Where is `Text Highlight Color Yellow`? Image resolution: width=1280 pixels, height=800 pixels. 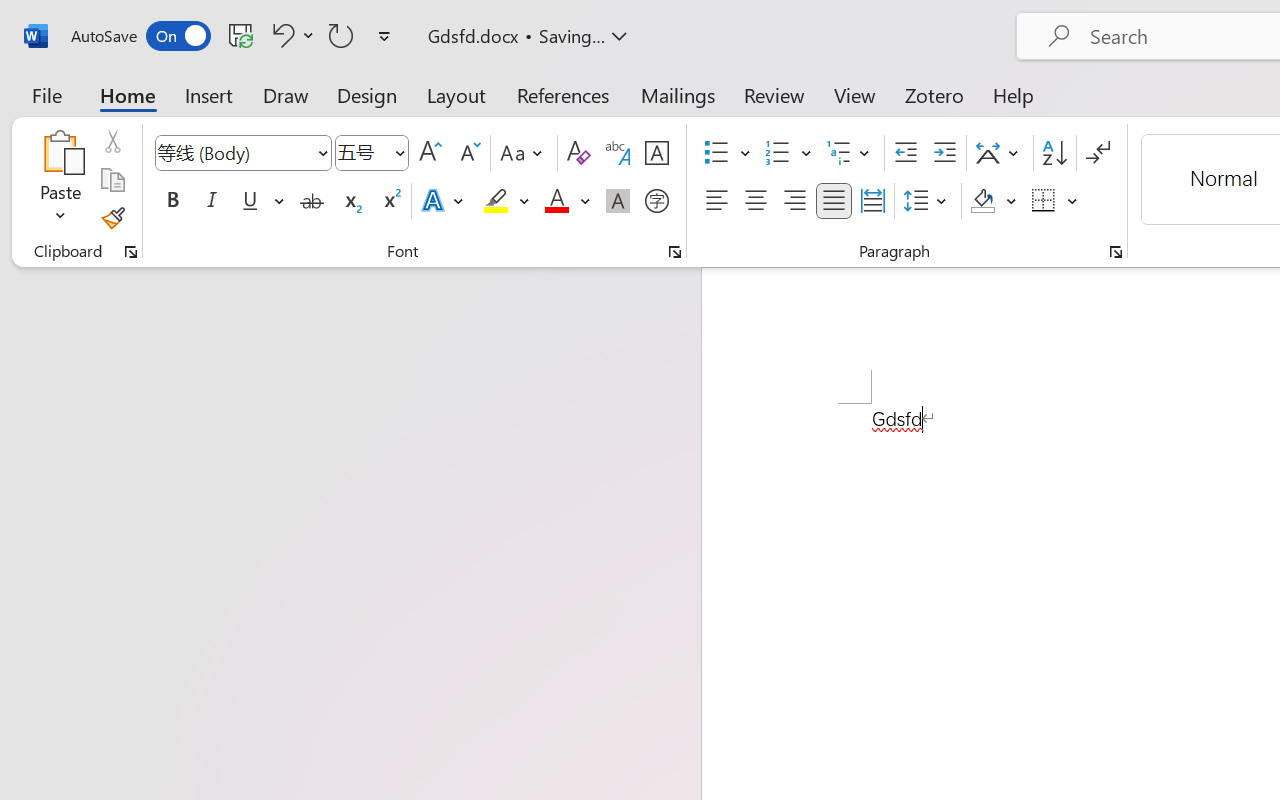 Text Highlight Color Yellow is located at coordinates (496, 201).